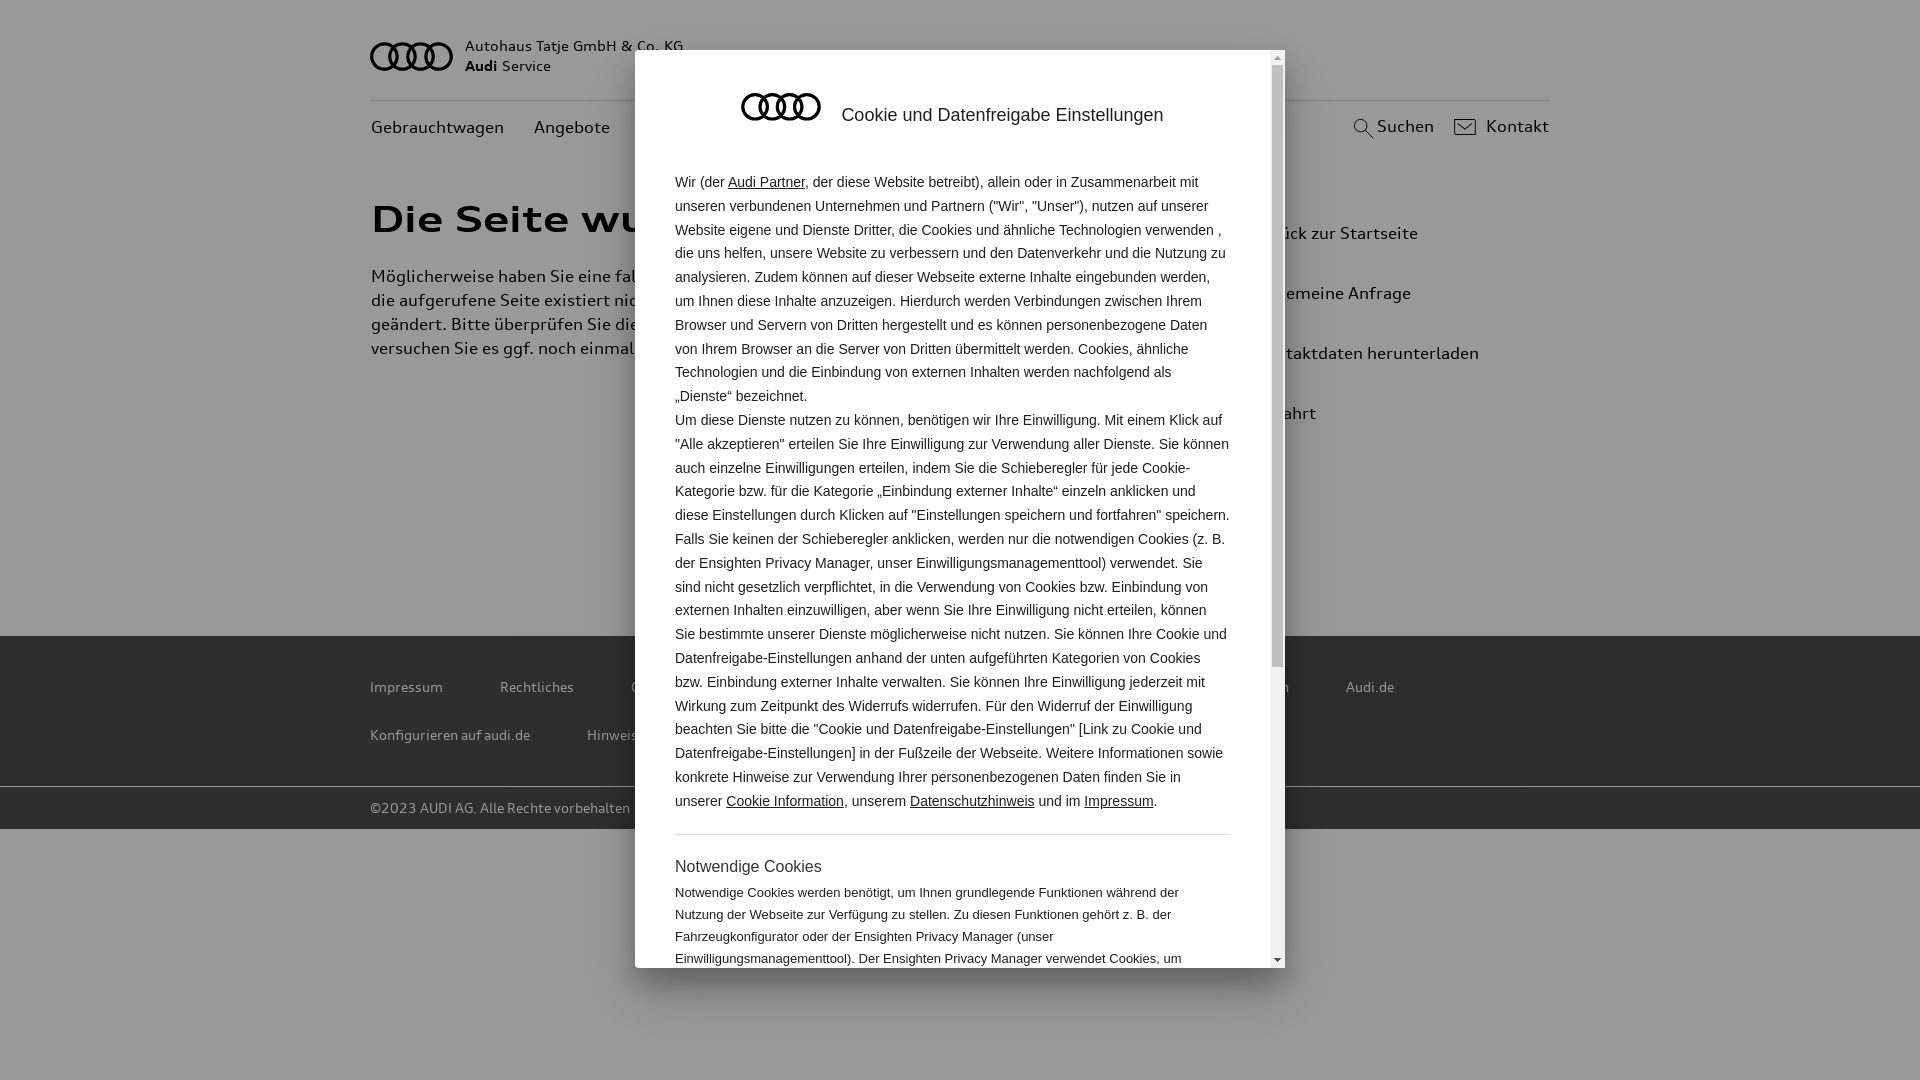 The image size is (1920, 1080). Describe the element at coordinates (697, 128) in the screenshot. I see `Kundenservice` at that location.